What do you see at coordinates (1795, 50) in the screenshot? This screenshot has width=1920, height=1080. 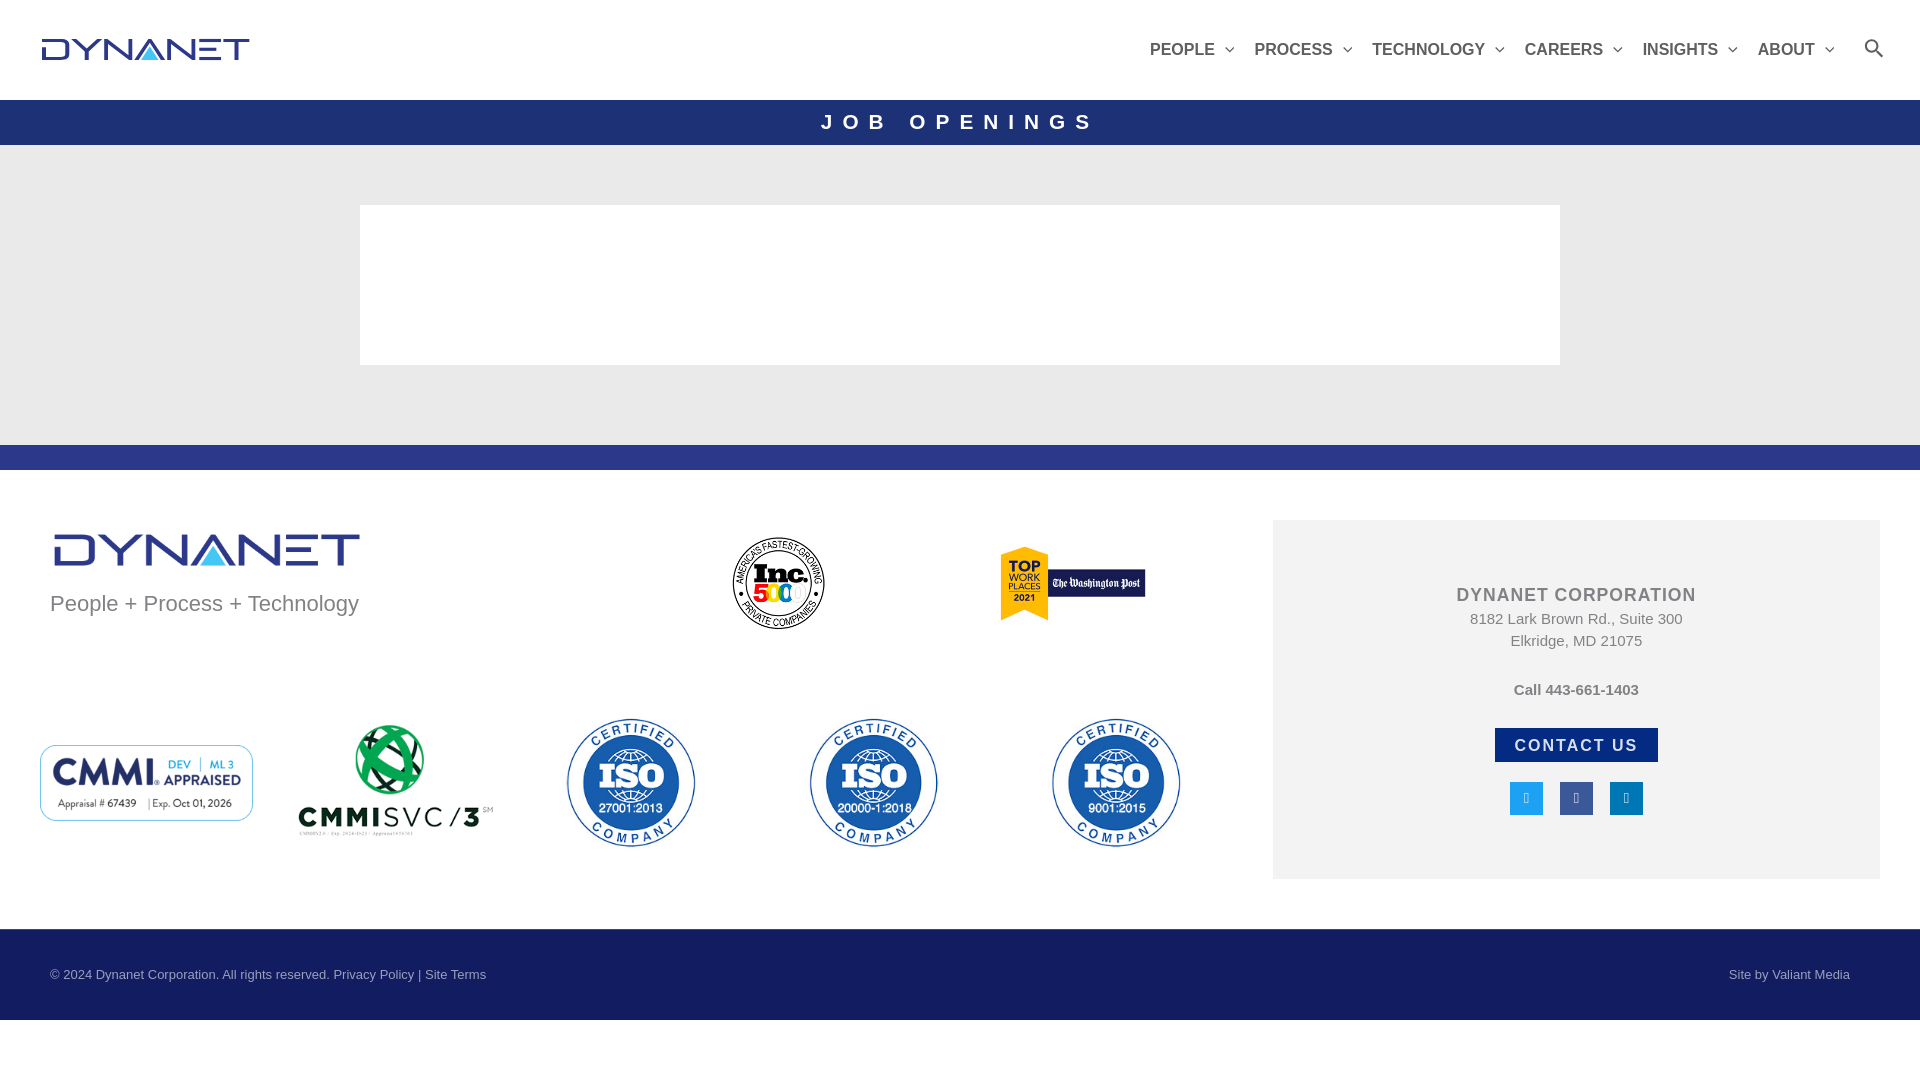 I see `ABOUT` at bounding box center [1795, 50].